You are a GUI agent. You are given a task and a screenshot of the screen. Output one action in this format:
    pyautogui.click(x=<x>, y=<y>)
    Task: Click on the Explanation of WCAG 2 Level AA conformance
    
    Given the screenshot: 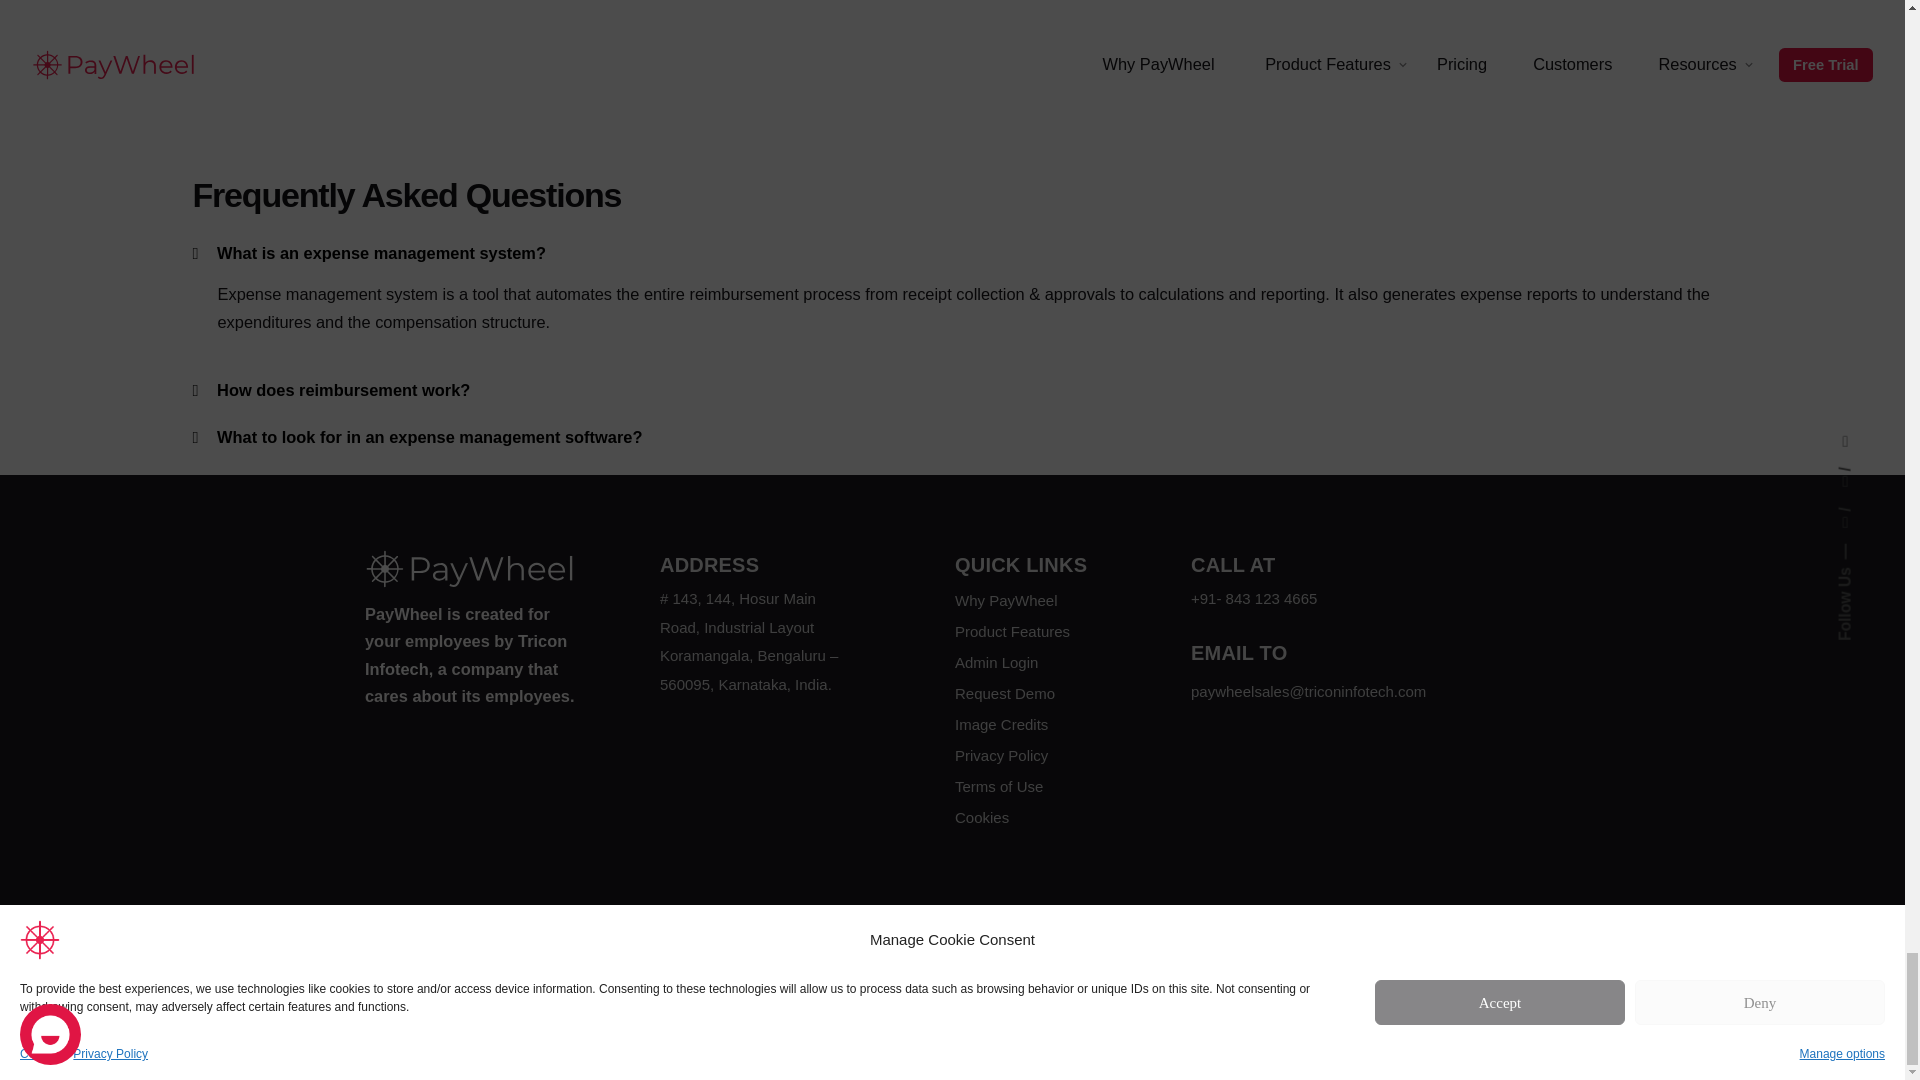 What is the action you would take?
    pyautogui.click(x=1359, y=934)
    